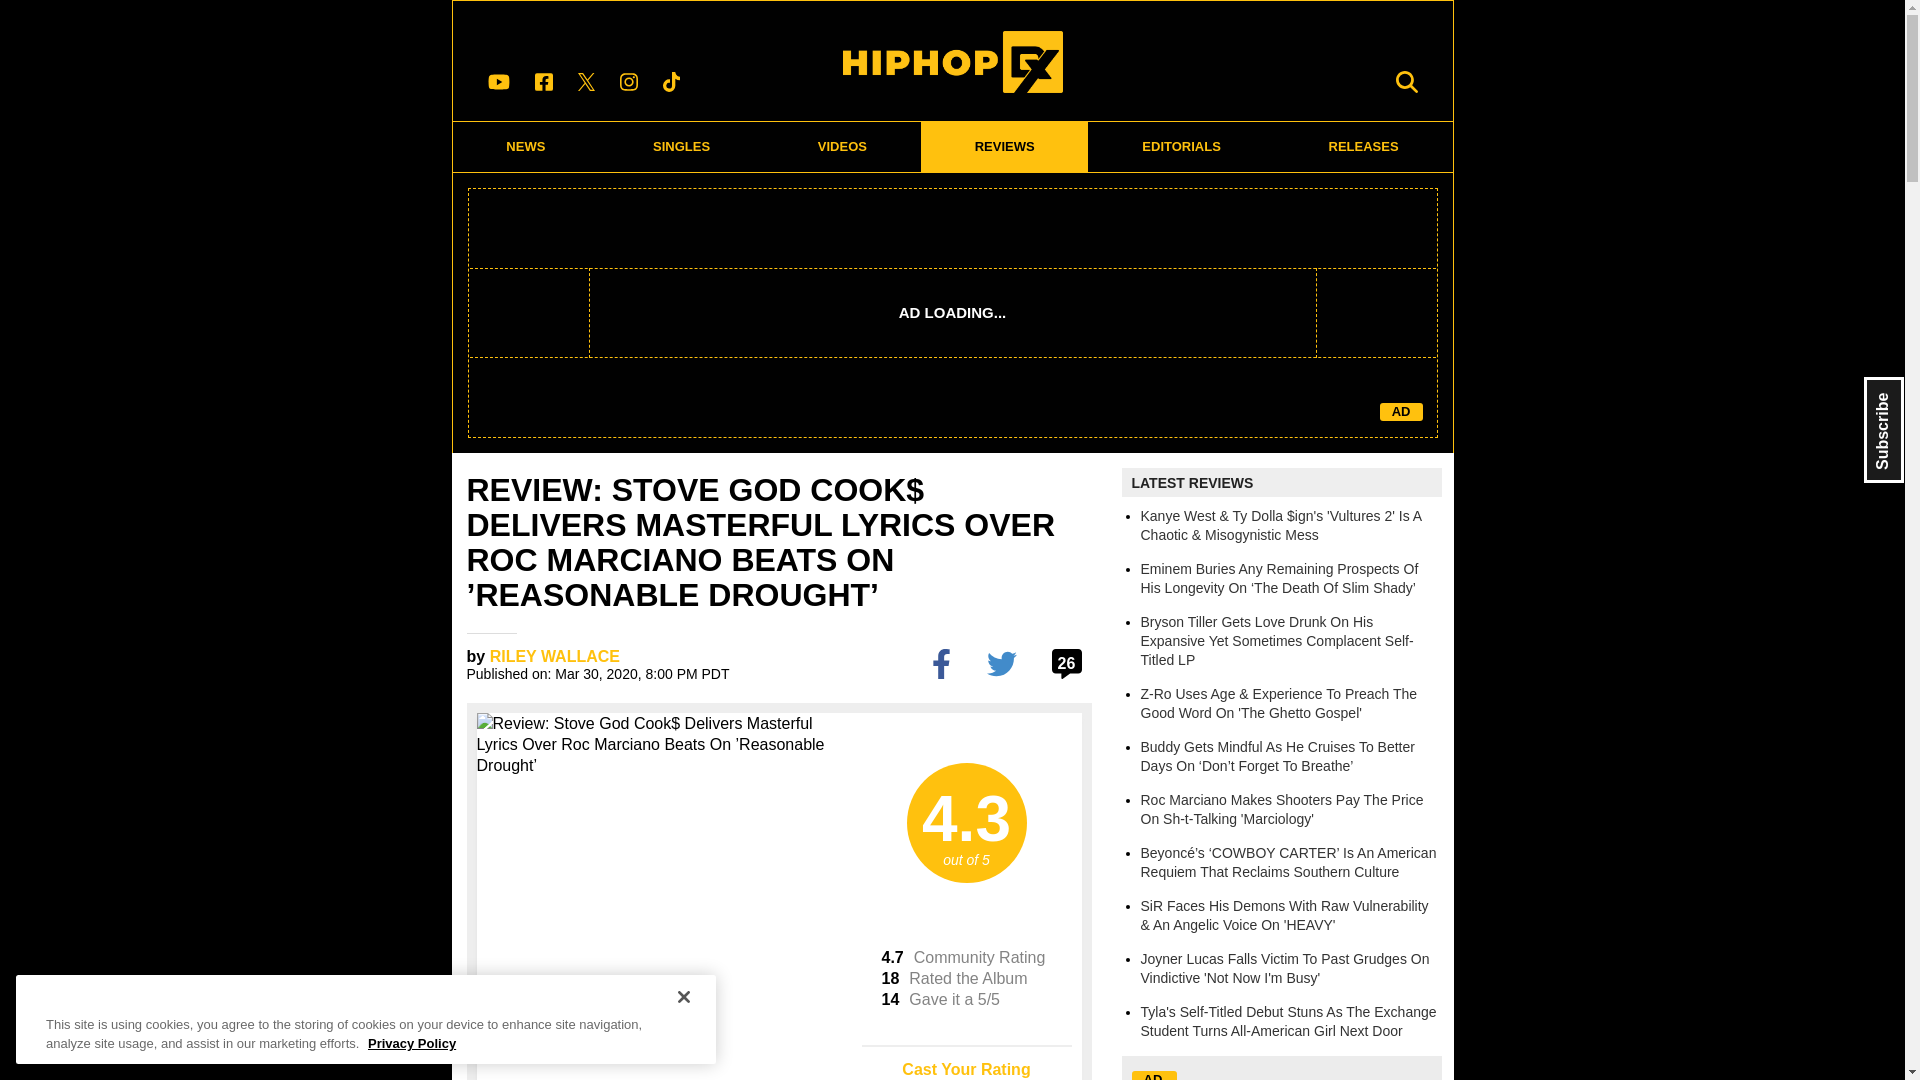 Image resolution: width=1920 pixels, height=1080 pixels. Describe the element at coordinates (1364, 146) in the screenshot. I see `RELEASES` at that location.